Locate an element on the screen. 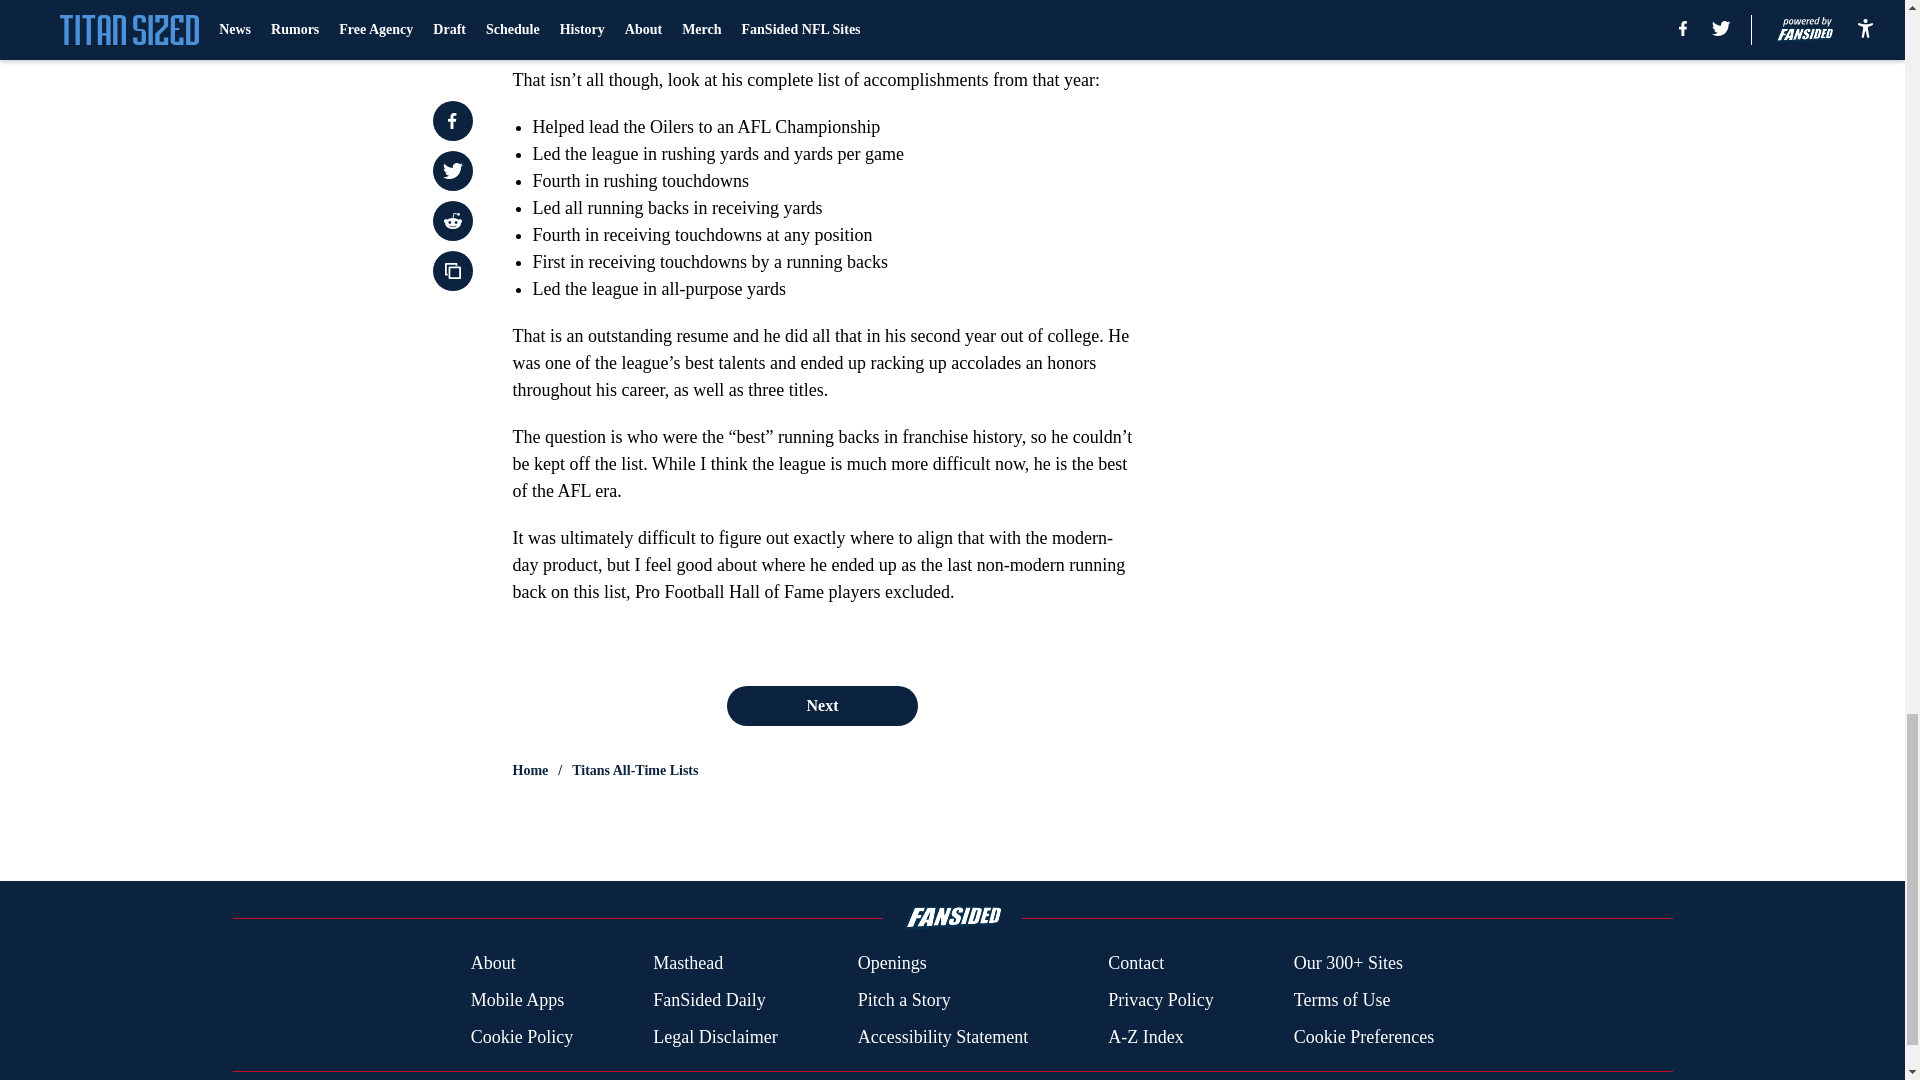 This screenshot has width=1920, height=1080. Terms of Use is located at coordinates (1342, 1000).